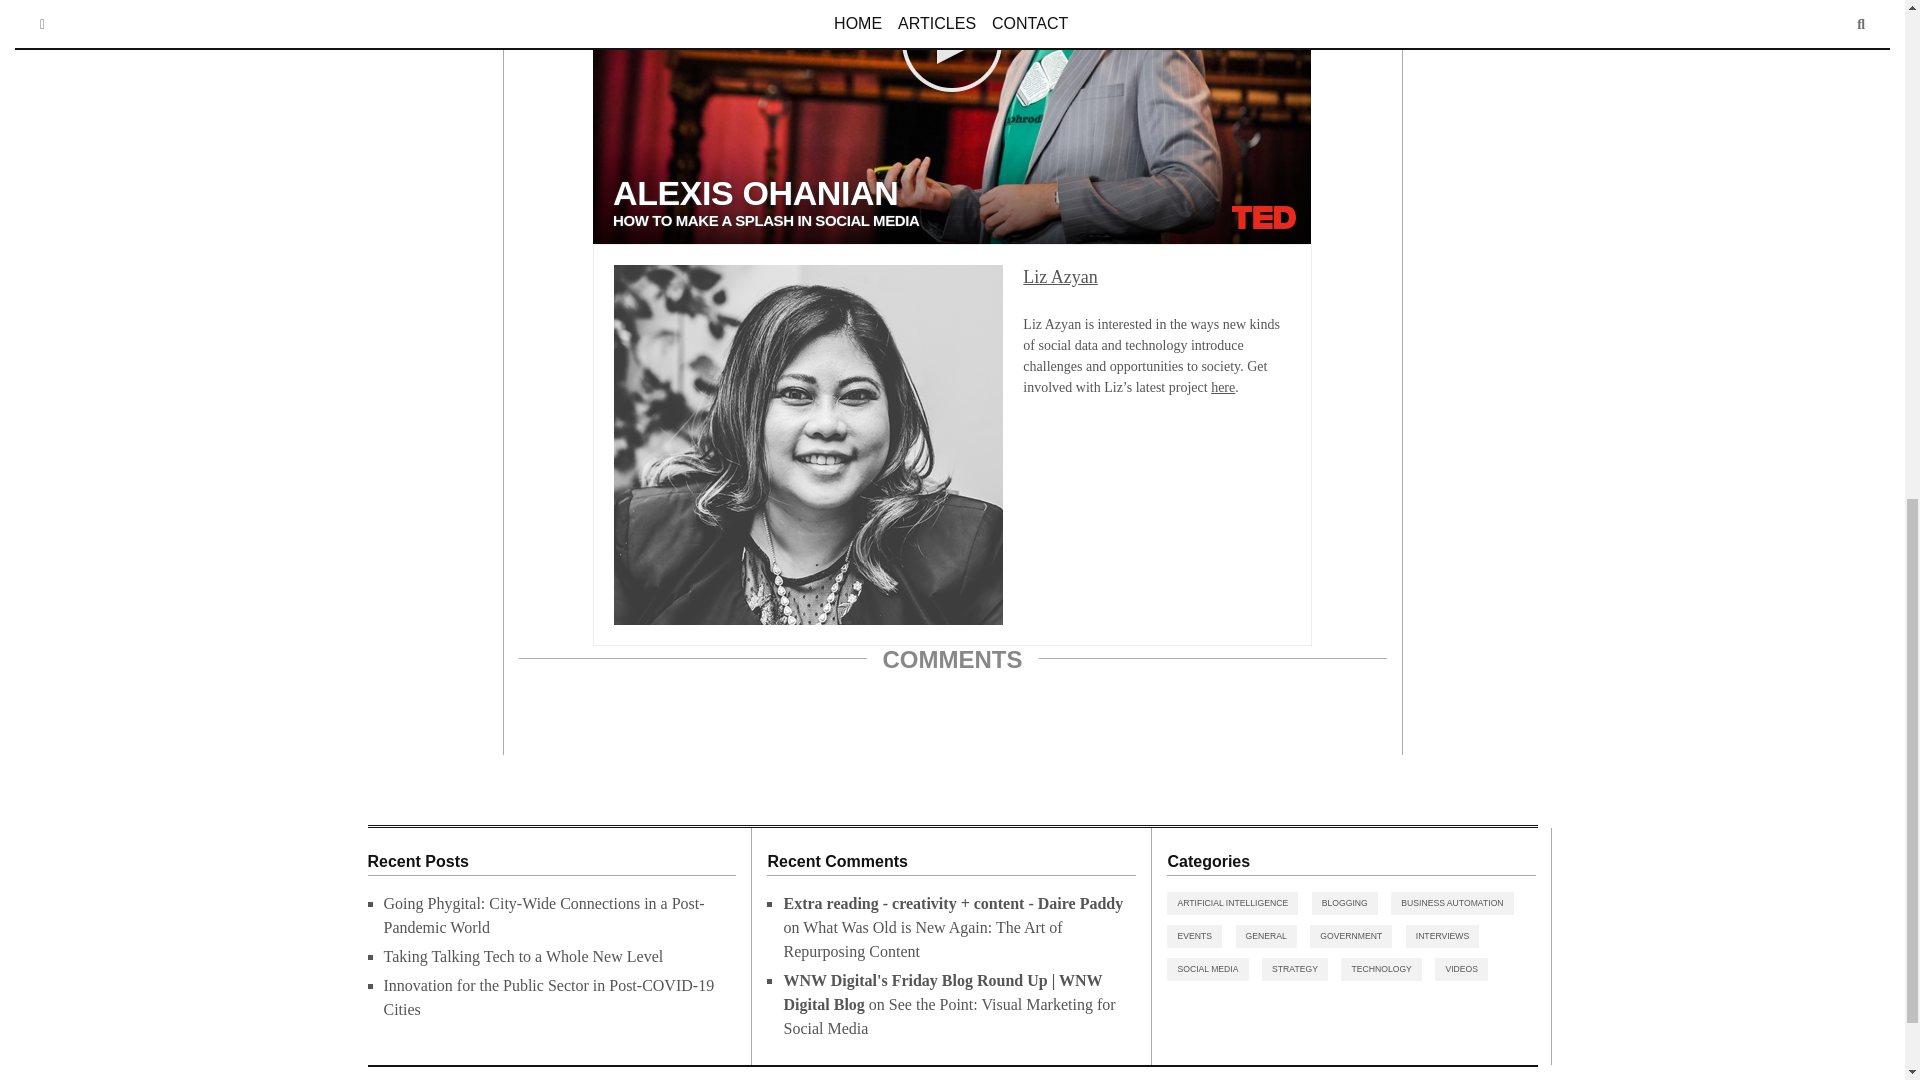 The image size is (1920, 1080). What do you see at coordinates (1294, 968) in the screenshot?
I see `STRATEGY` at bounding box center [1294, 968].